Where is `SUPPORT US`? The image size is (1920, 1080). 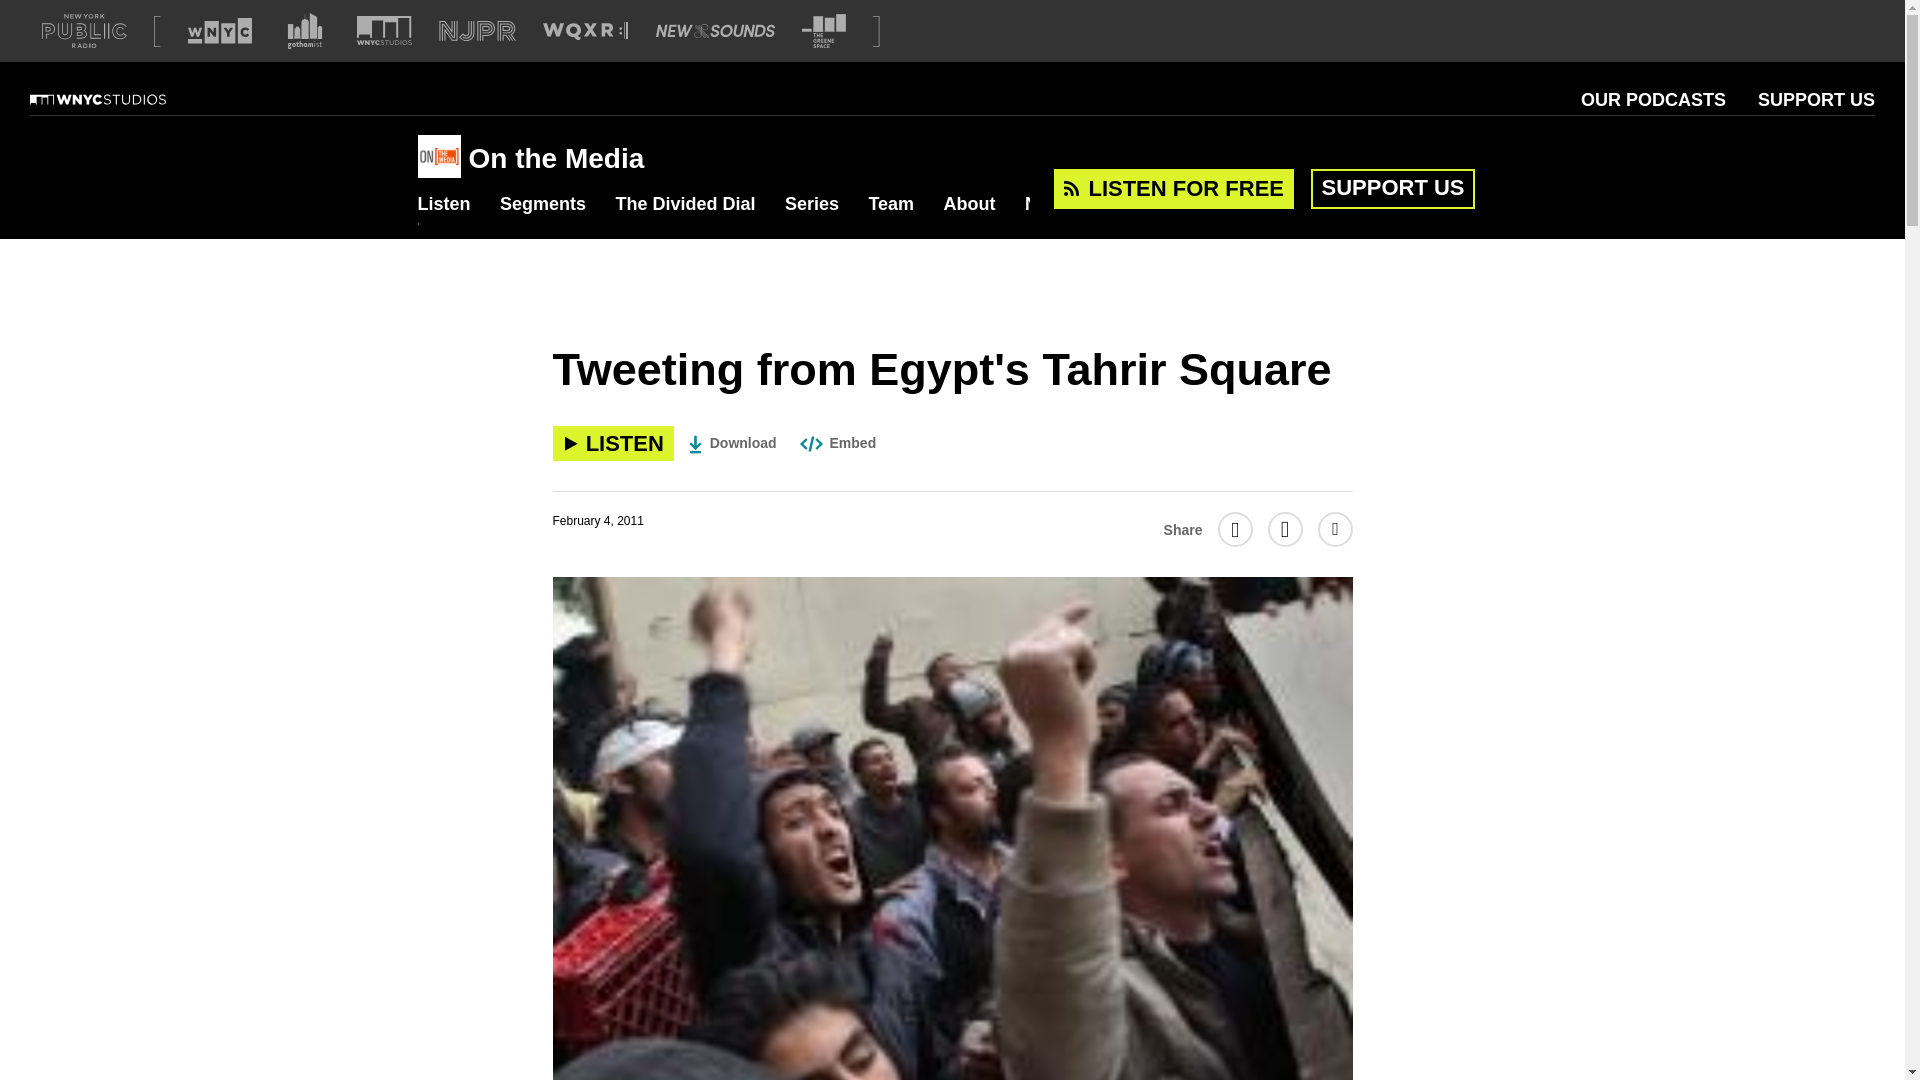 SUPPORT US is located at coordinates (1816, 100).